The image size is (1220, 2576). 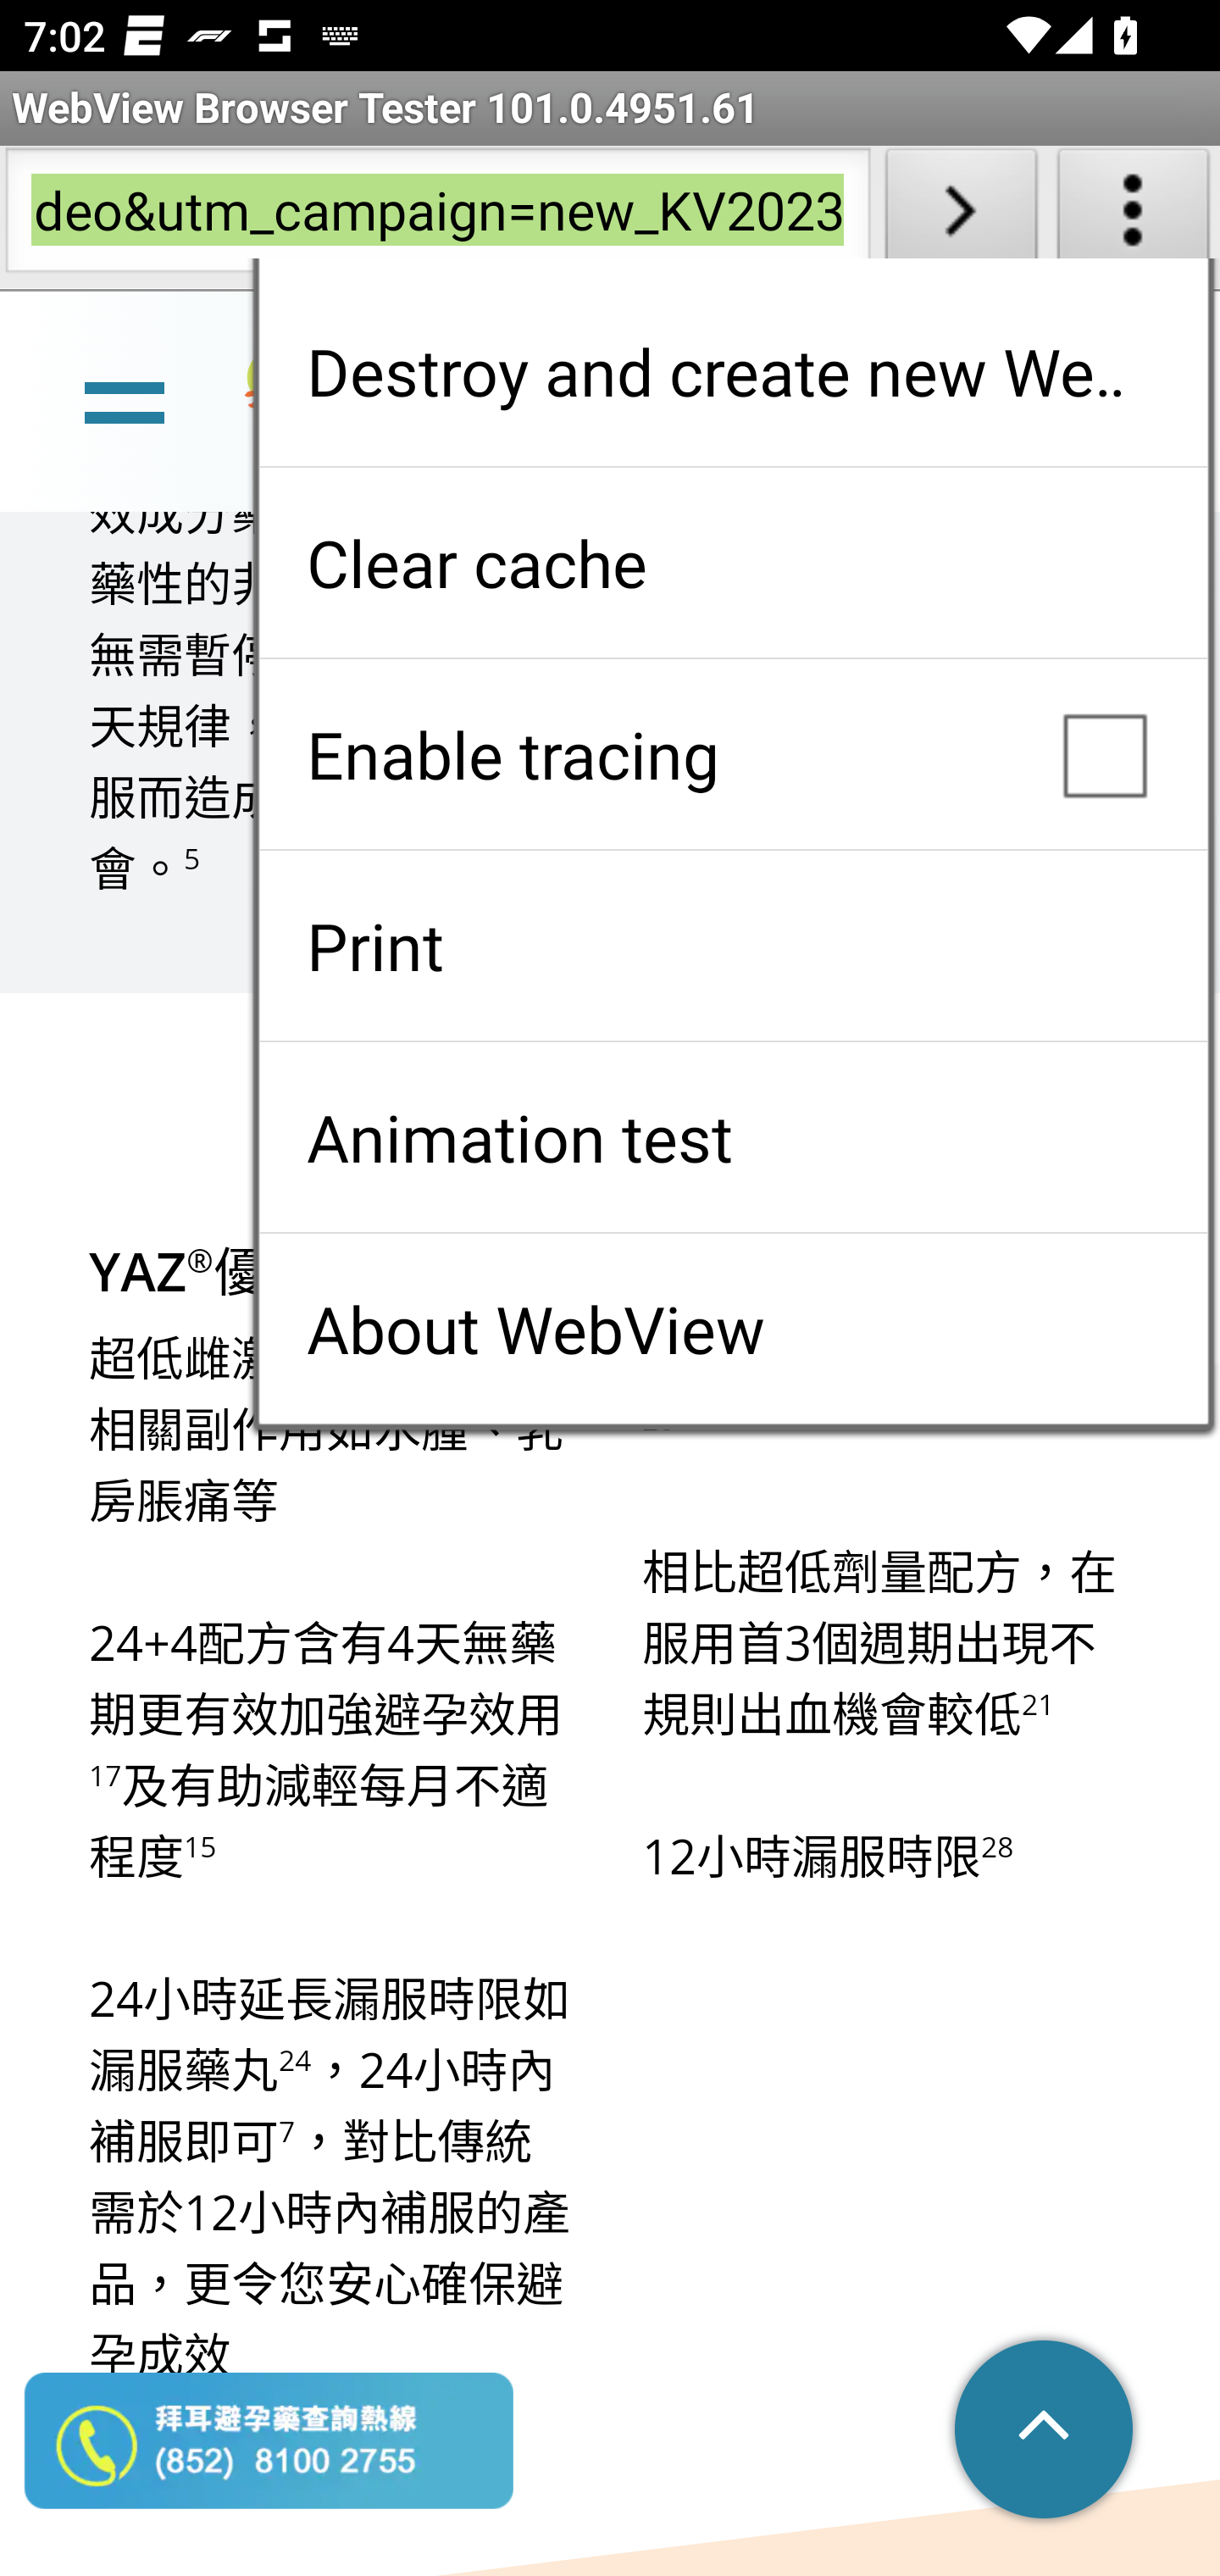 I want to click on Print, so click(x=733, y=946).